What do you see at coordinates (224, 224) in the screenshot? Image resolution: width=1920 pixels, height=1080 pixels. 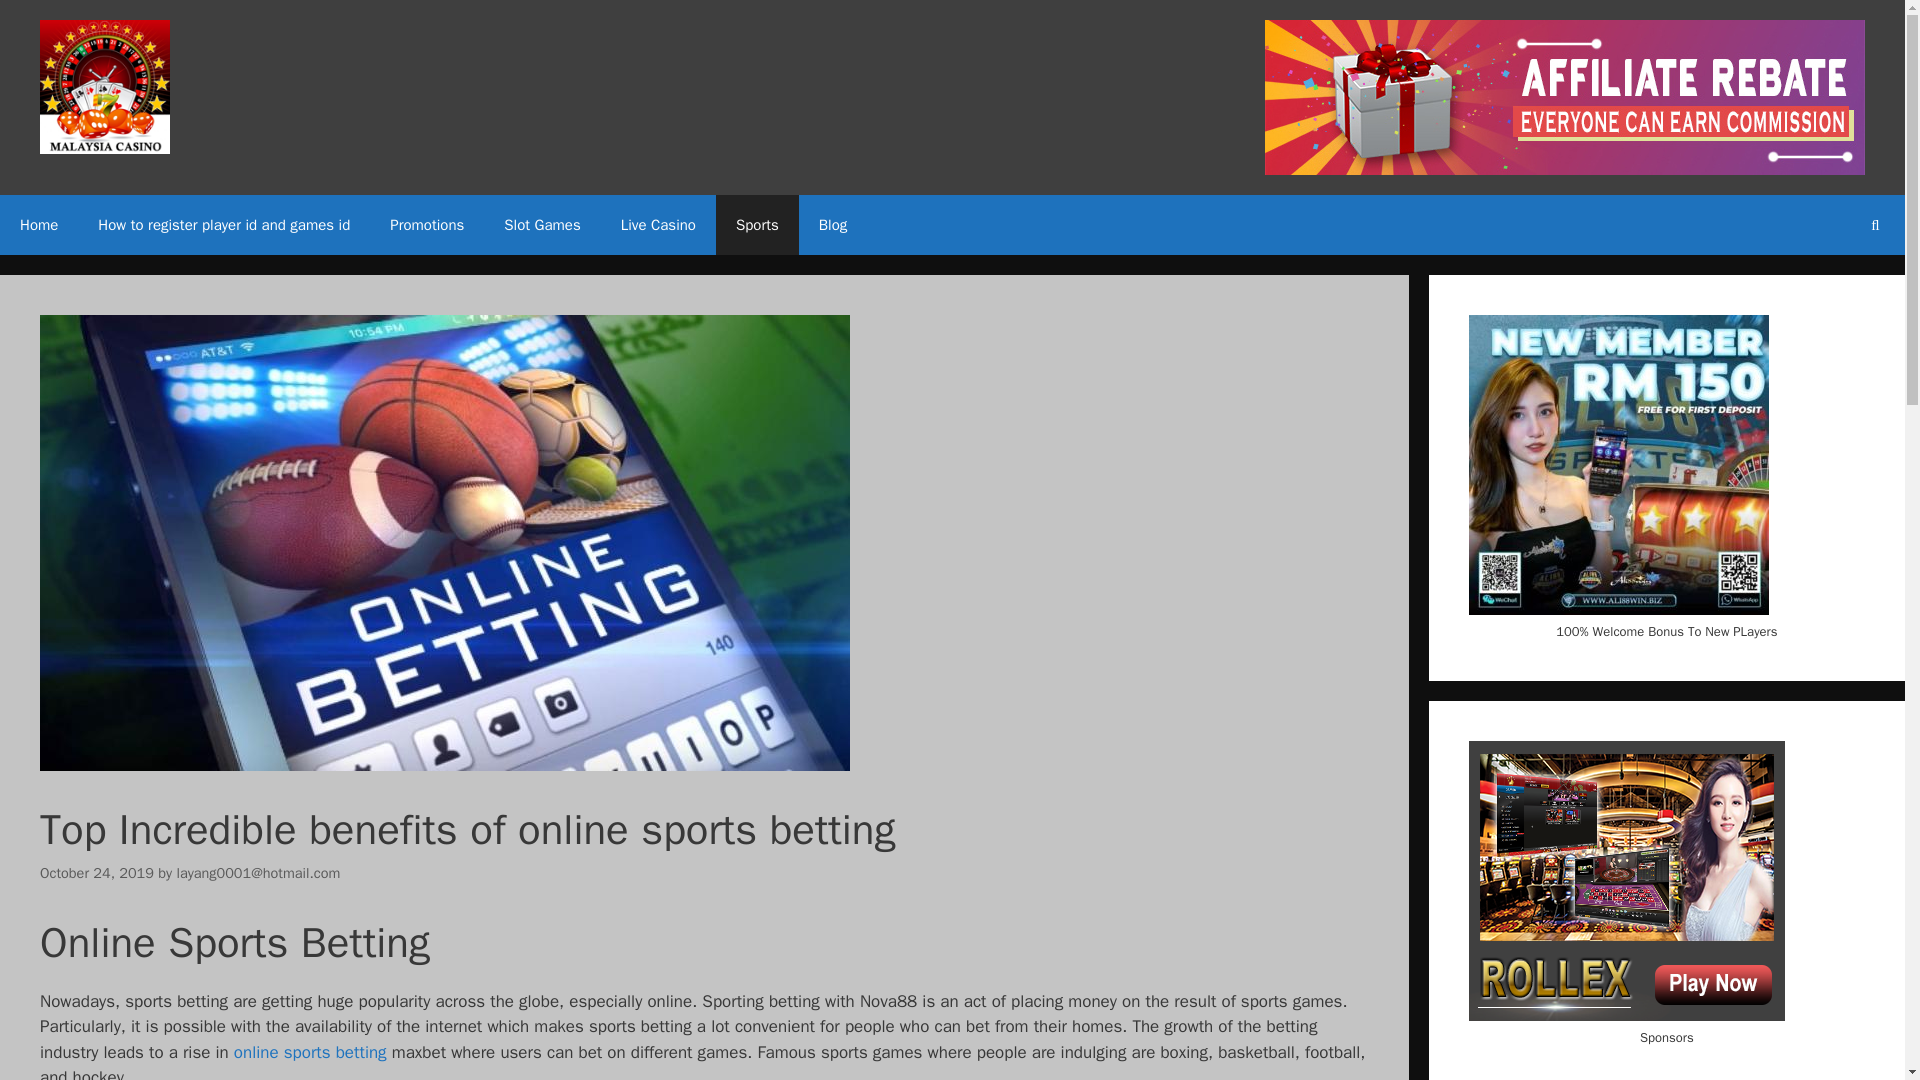 I see `How to register player id and games id` at bounding box center [224, 224].